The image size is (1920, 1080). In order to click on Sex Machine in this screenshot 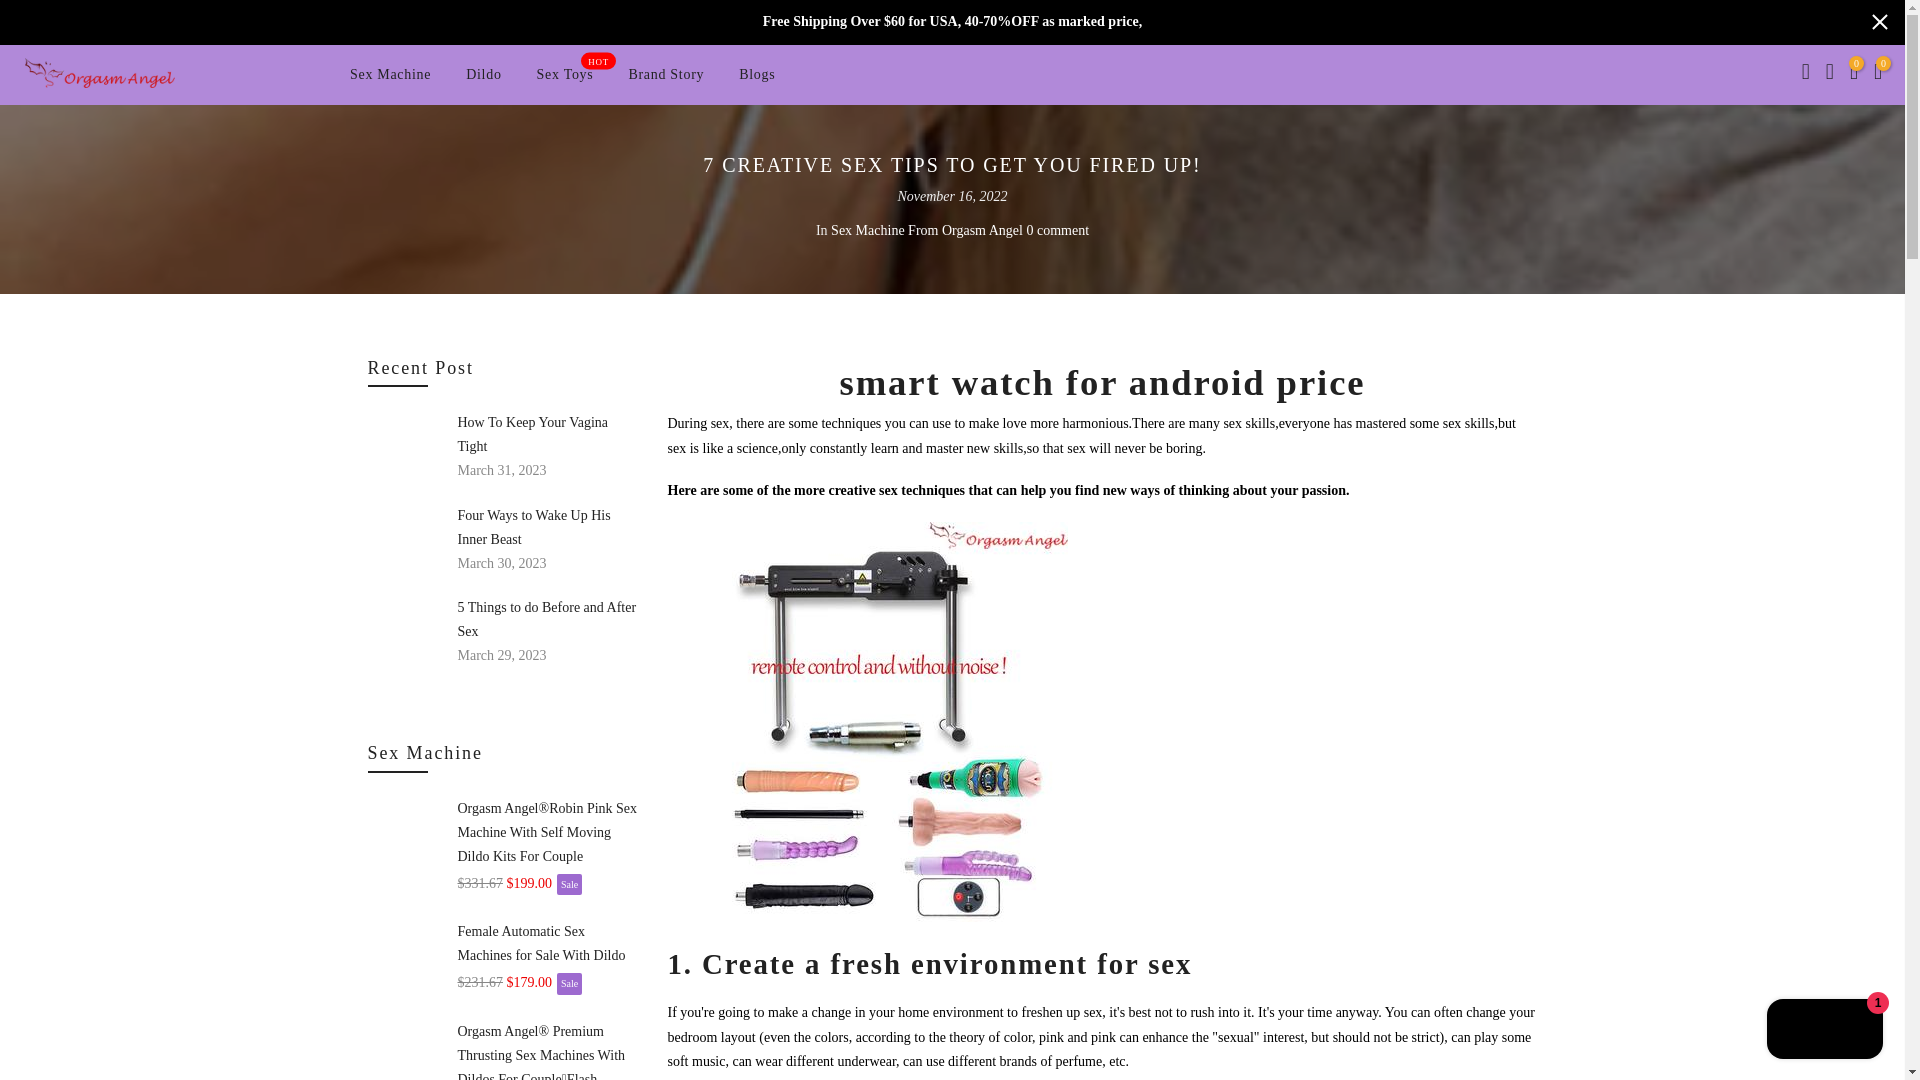, I will do `click(548, 435)`.